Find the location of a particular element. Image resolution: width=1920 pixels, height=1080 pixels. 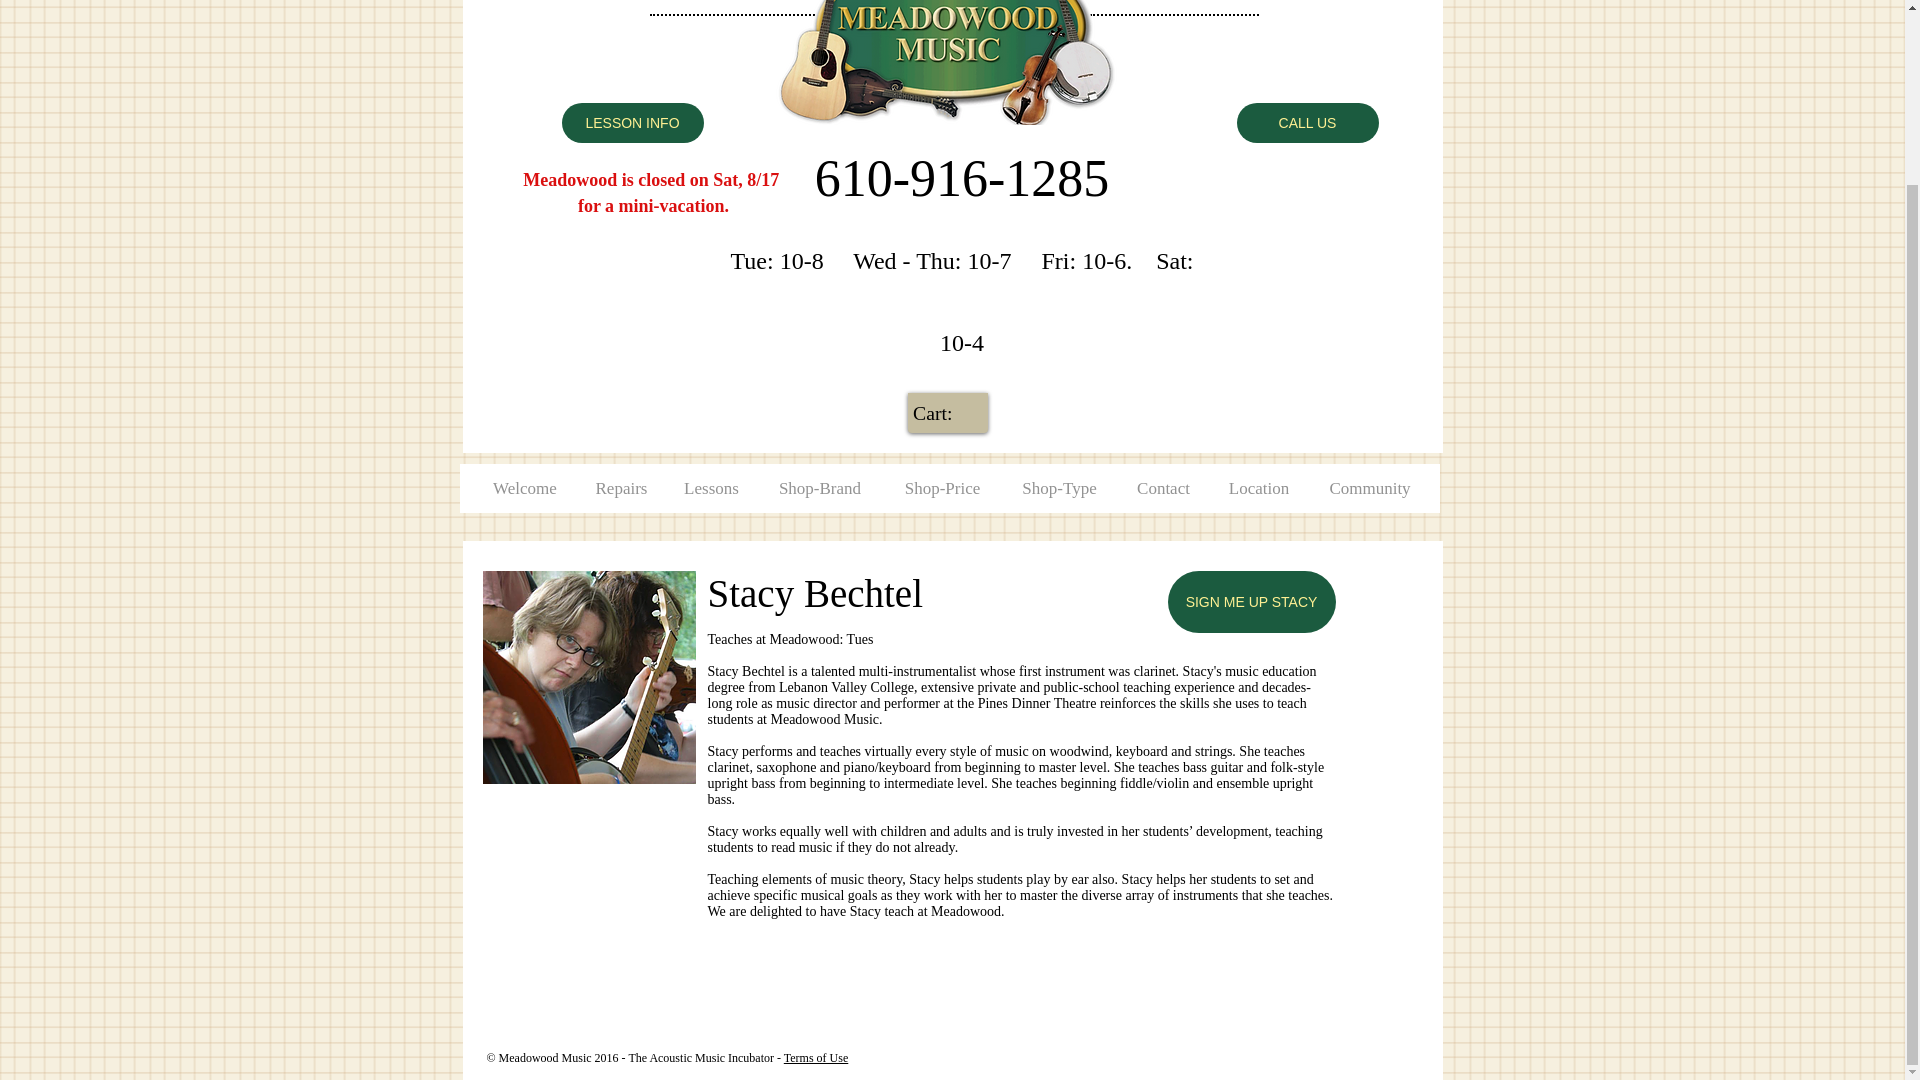

Terms of Use is located at coordinates (816, 1057).